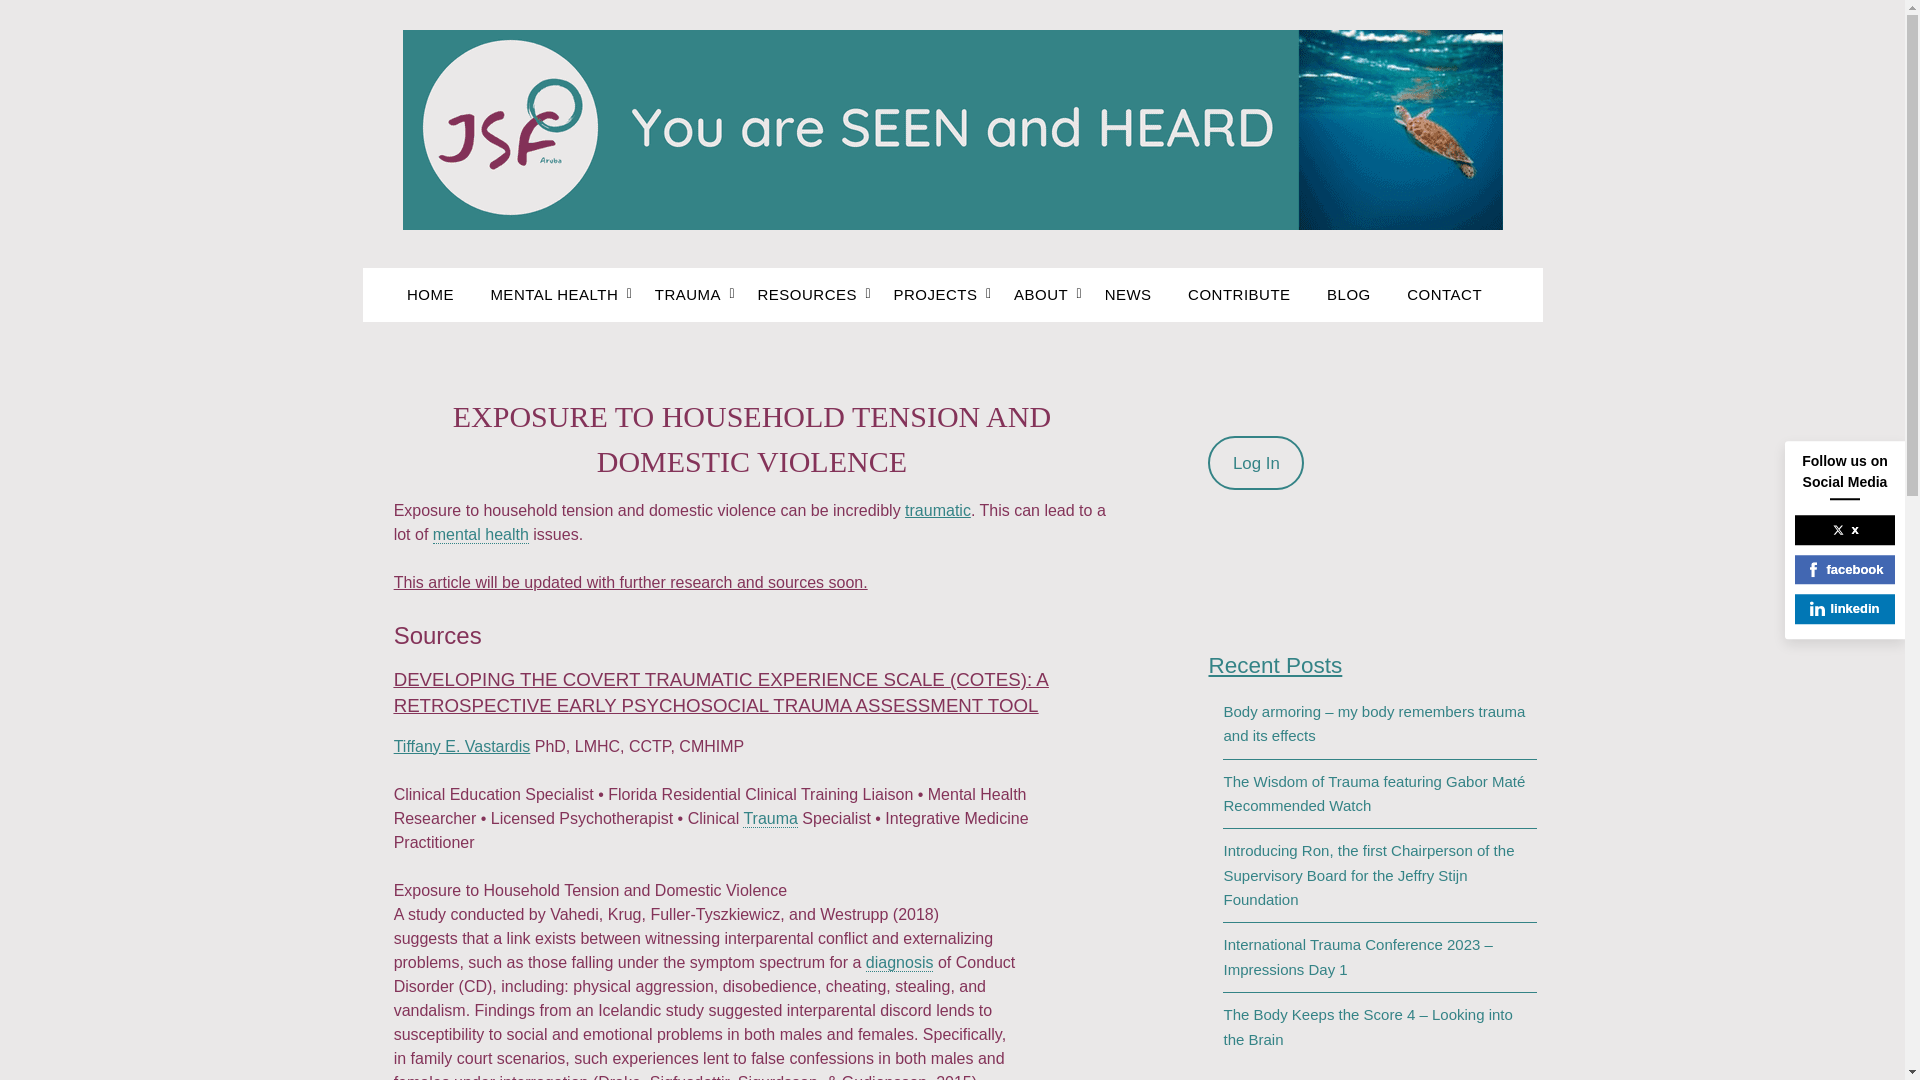 The width and height of the screenshot is (1920, 1080). Describe the element at coordinates (438, 294) in the screenshot. I see `HOME` at that location.